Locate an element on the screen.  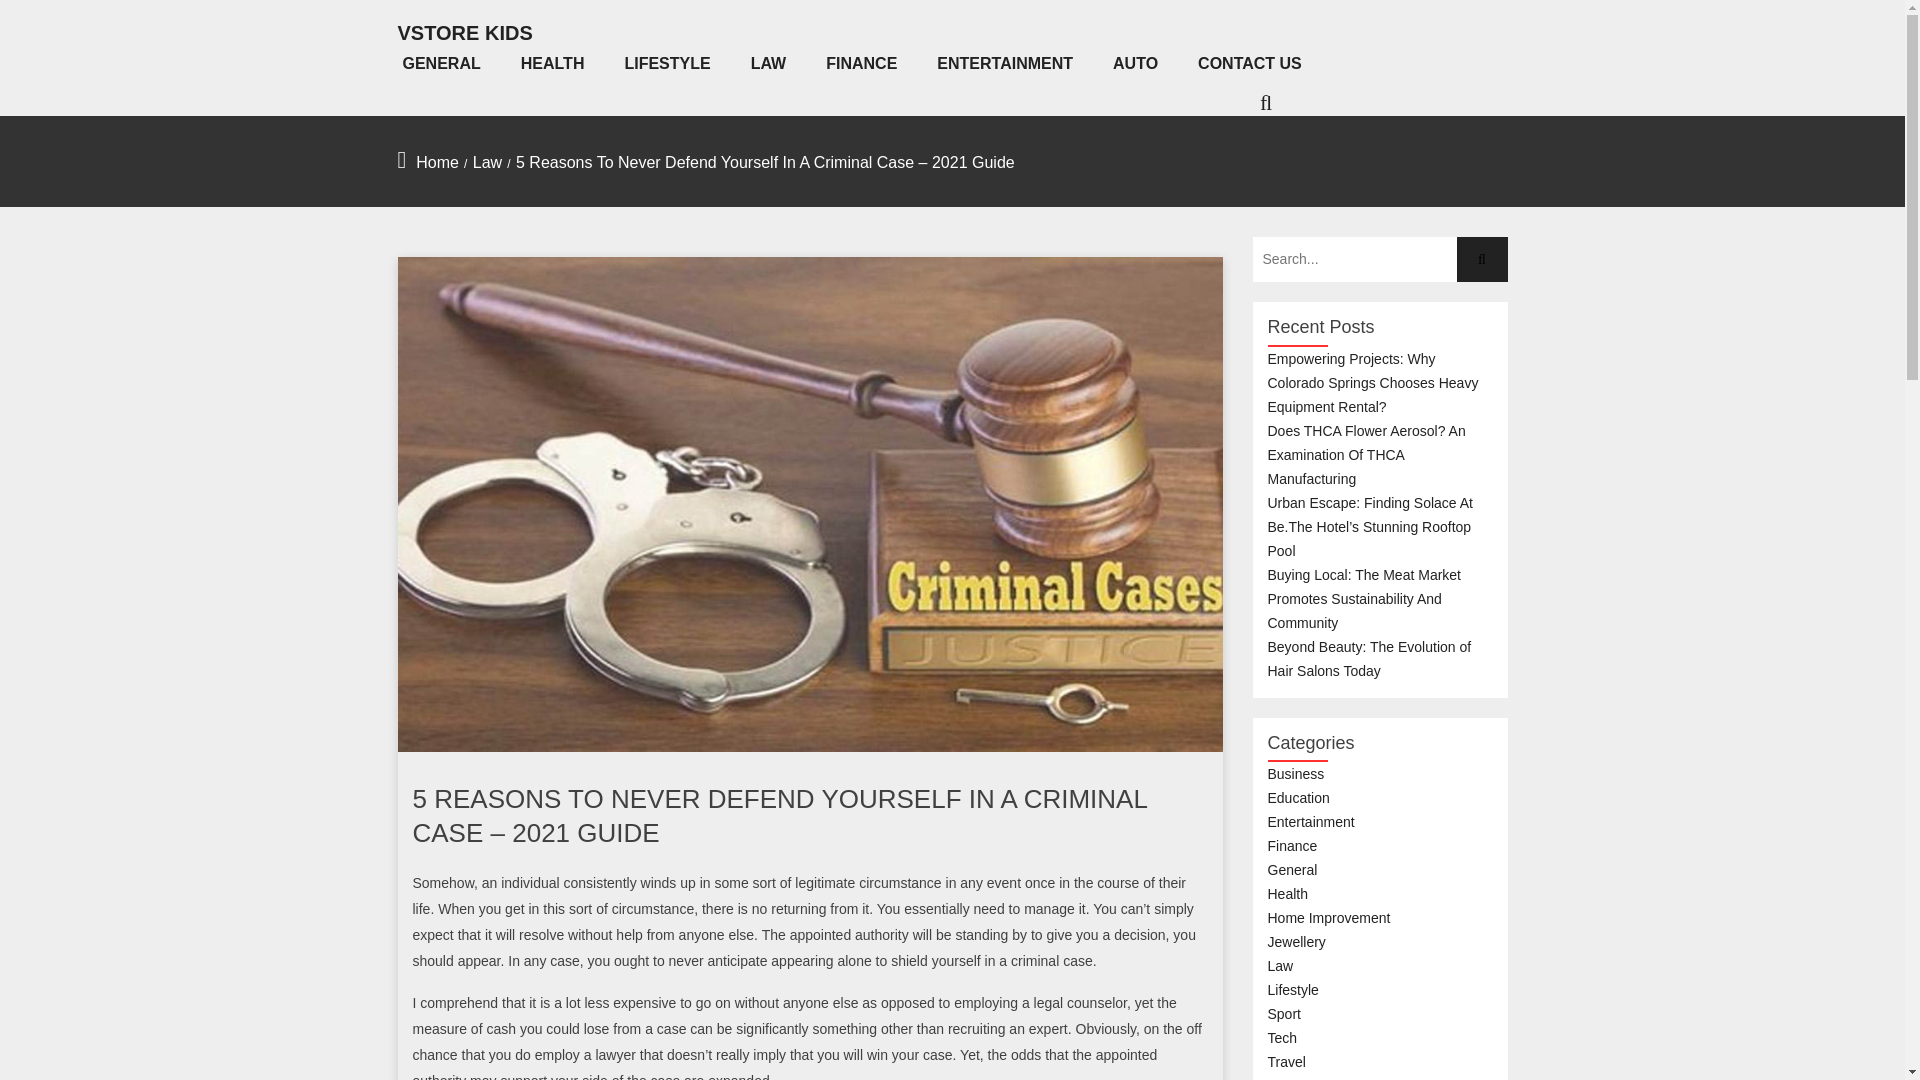
Home is located at coordinates (437, 162).